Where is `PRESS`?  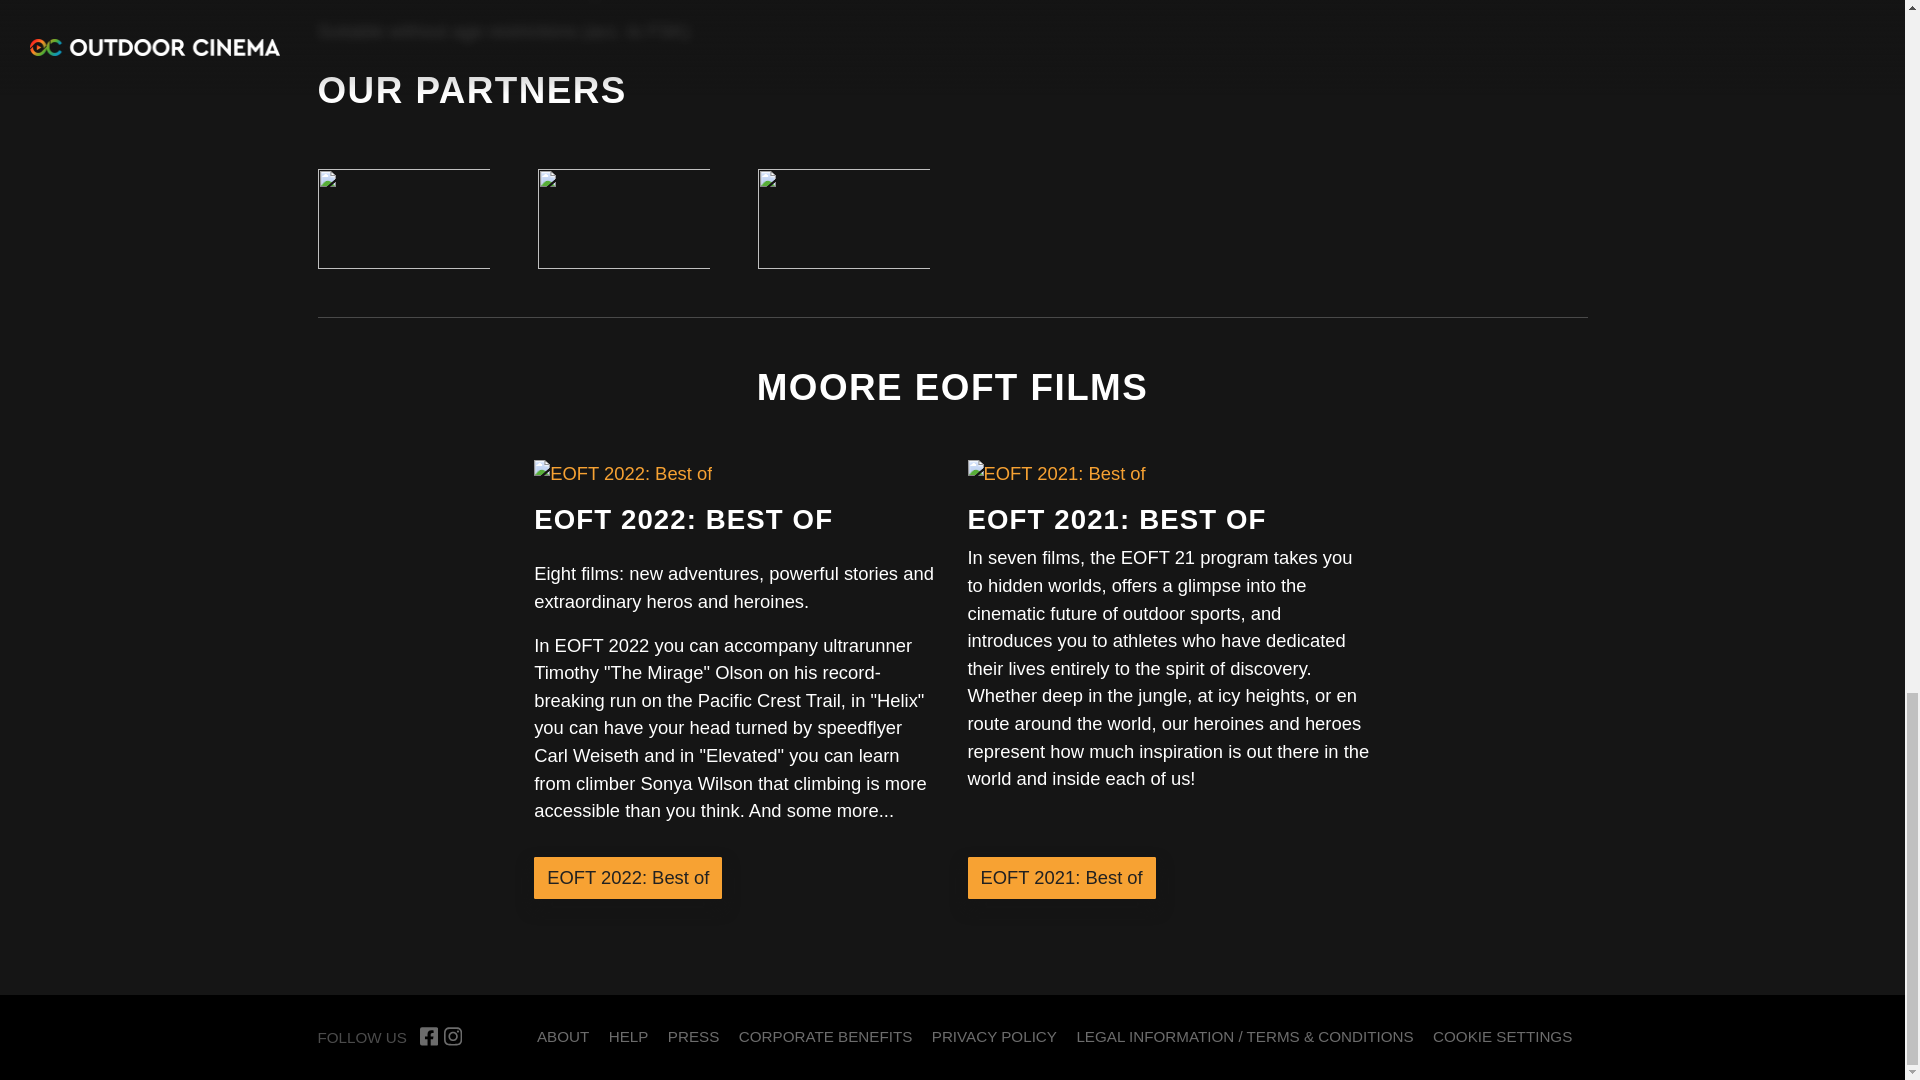 PRESS is located at coordinates (694, 1037).